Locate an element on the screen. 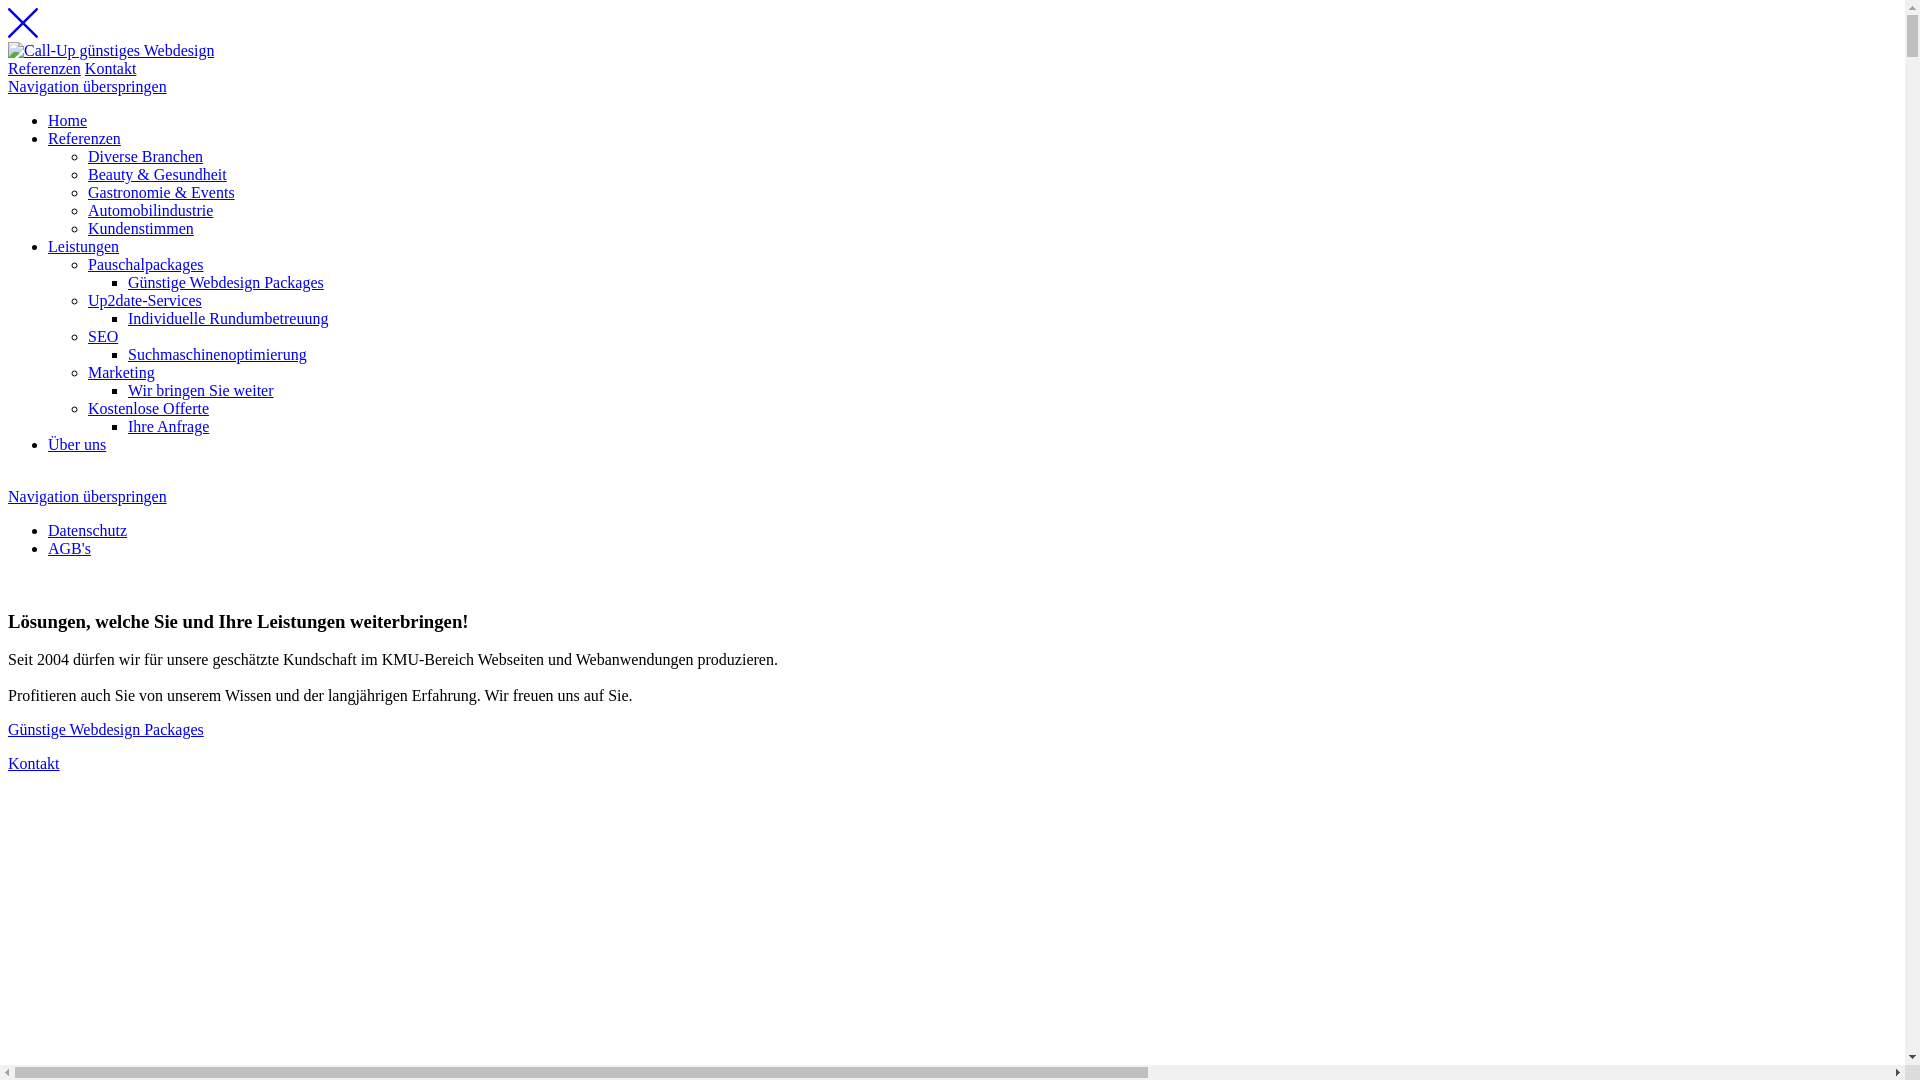 This screenshot has height=1080, width=1920. Kontakt is located at coordinates (111, 68).